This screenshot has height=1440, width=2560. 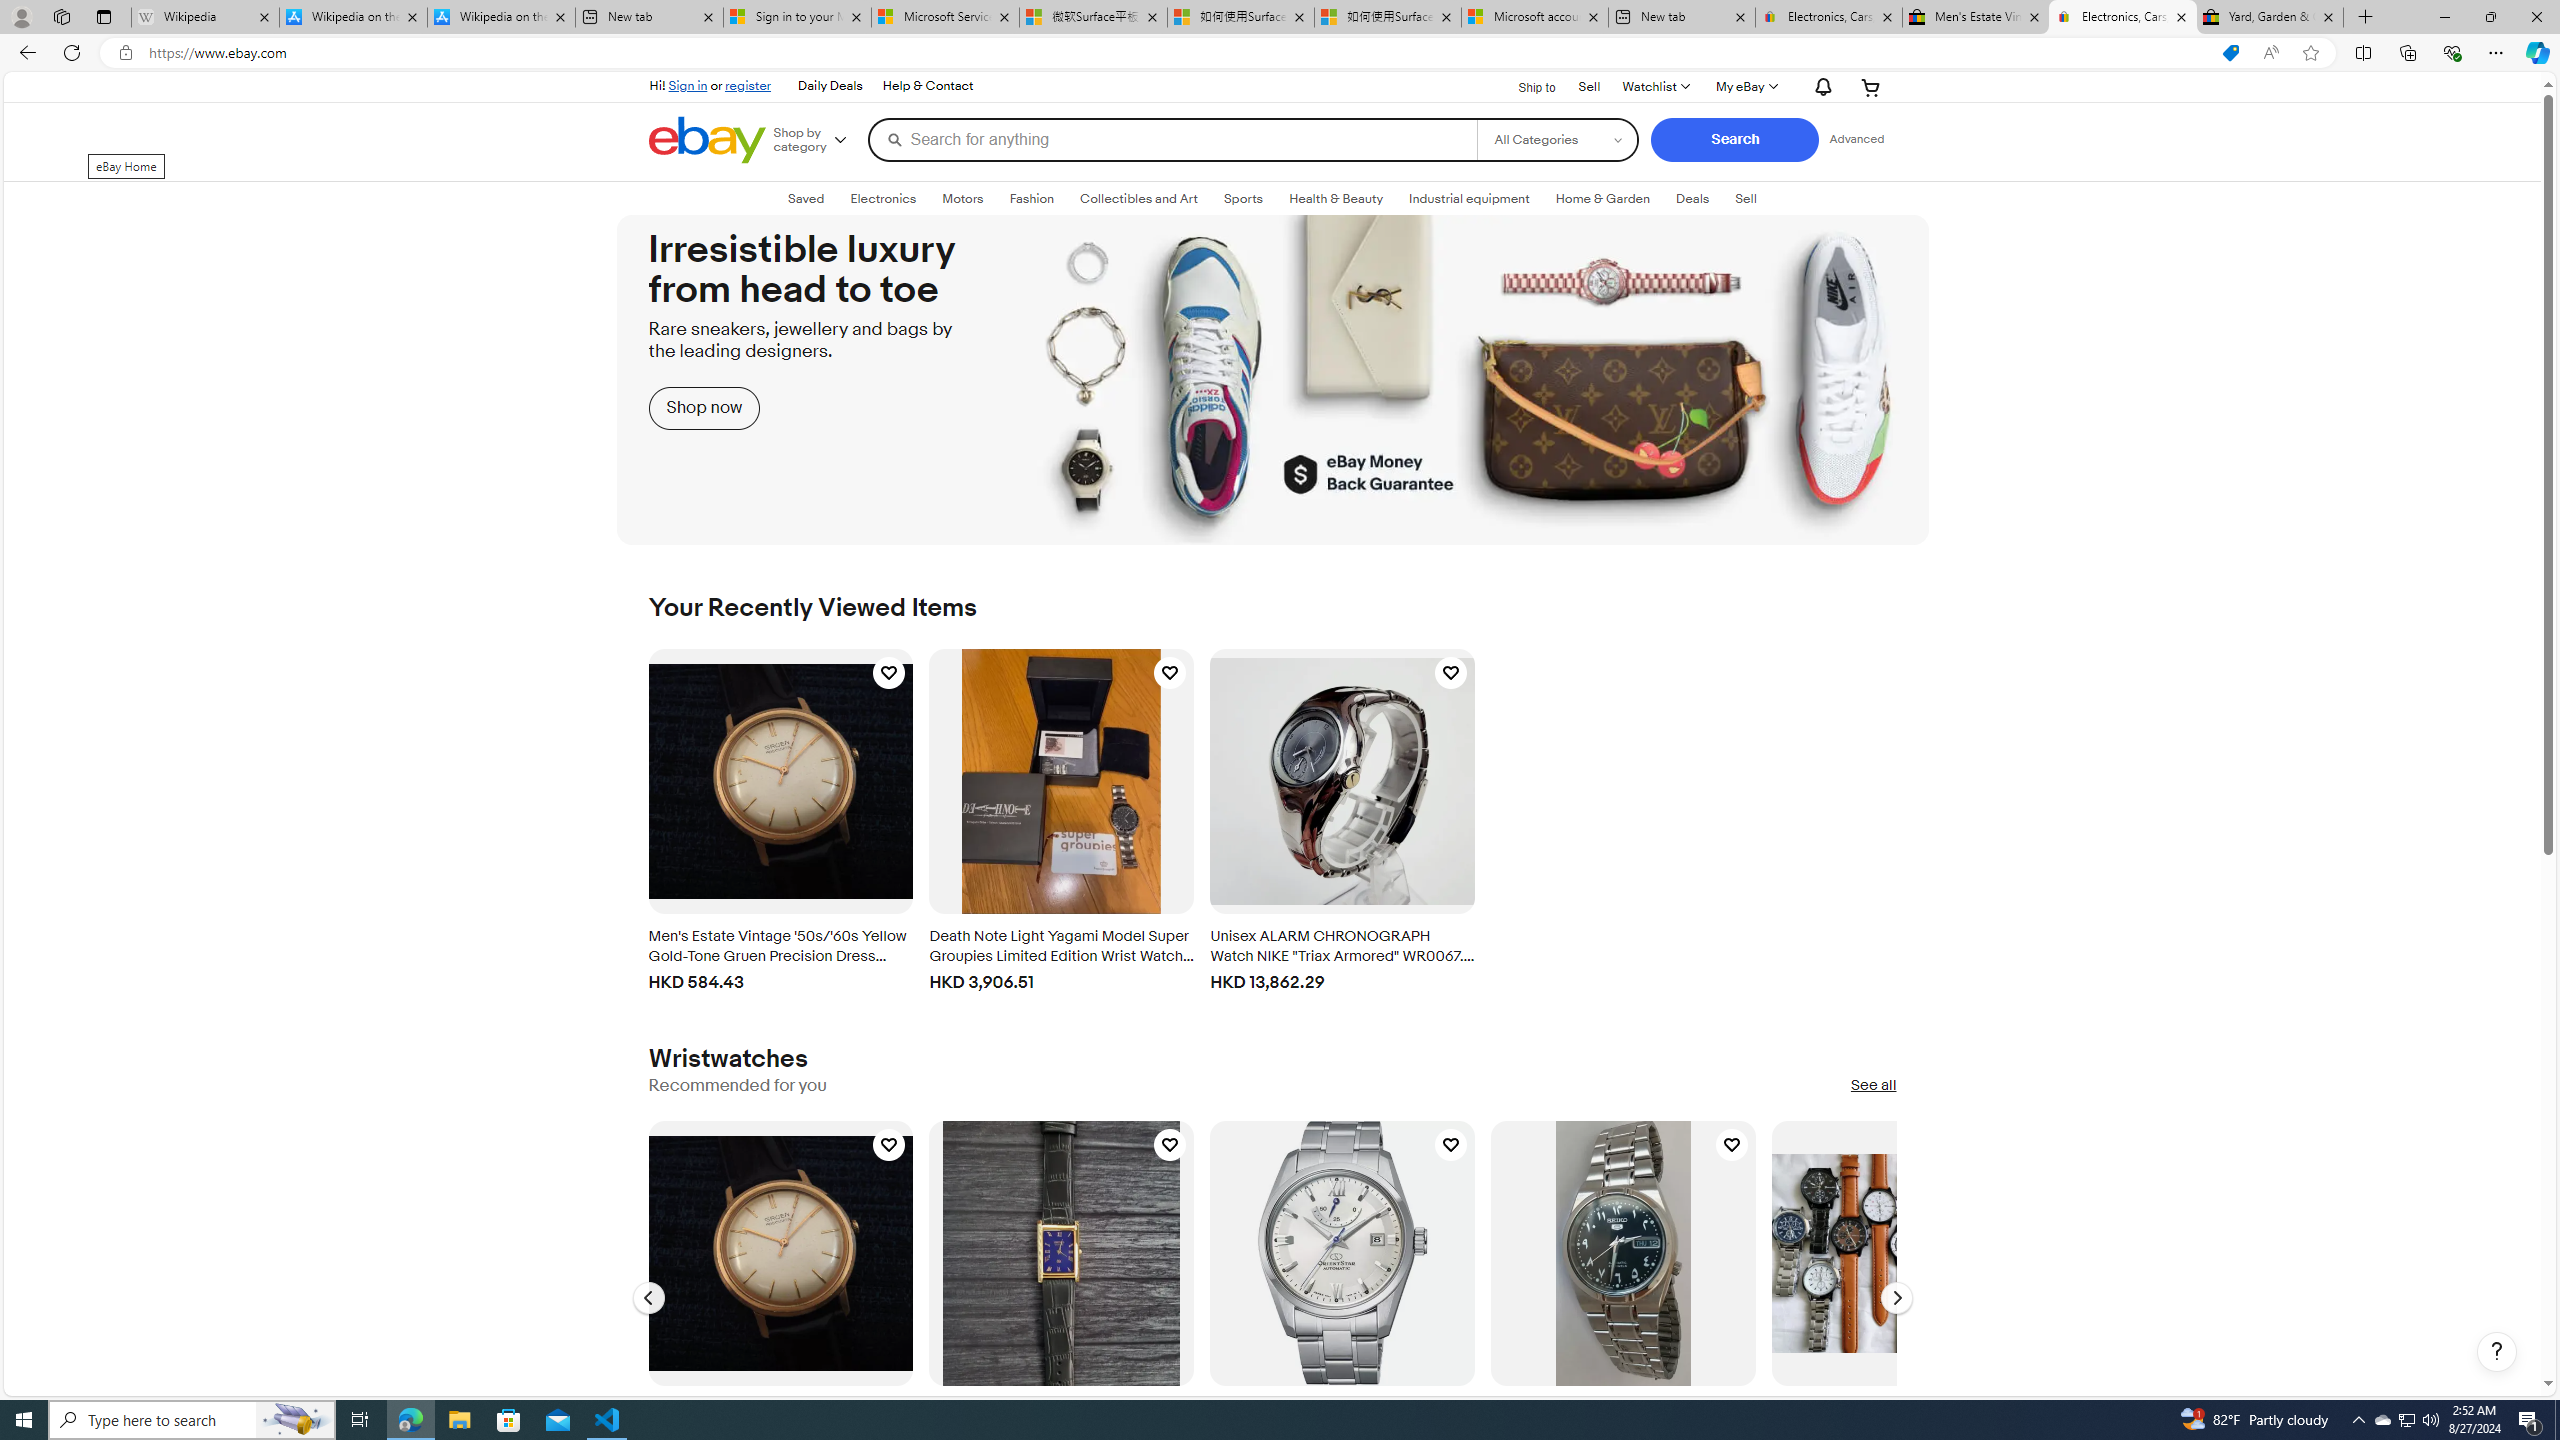 I want to click on Go to the previous slide, Wristwatches - Carousel, so click(x=648, y=1298).